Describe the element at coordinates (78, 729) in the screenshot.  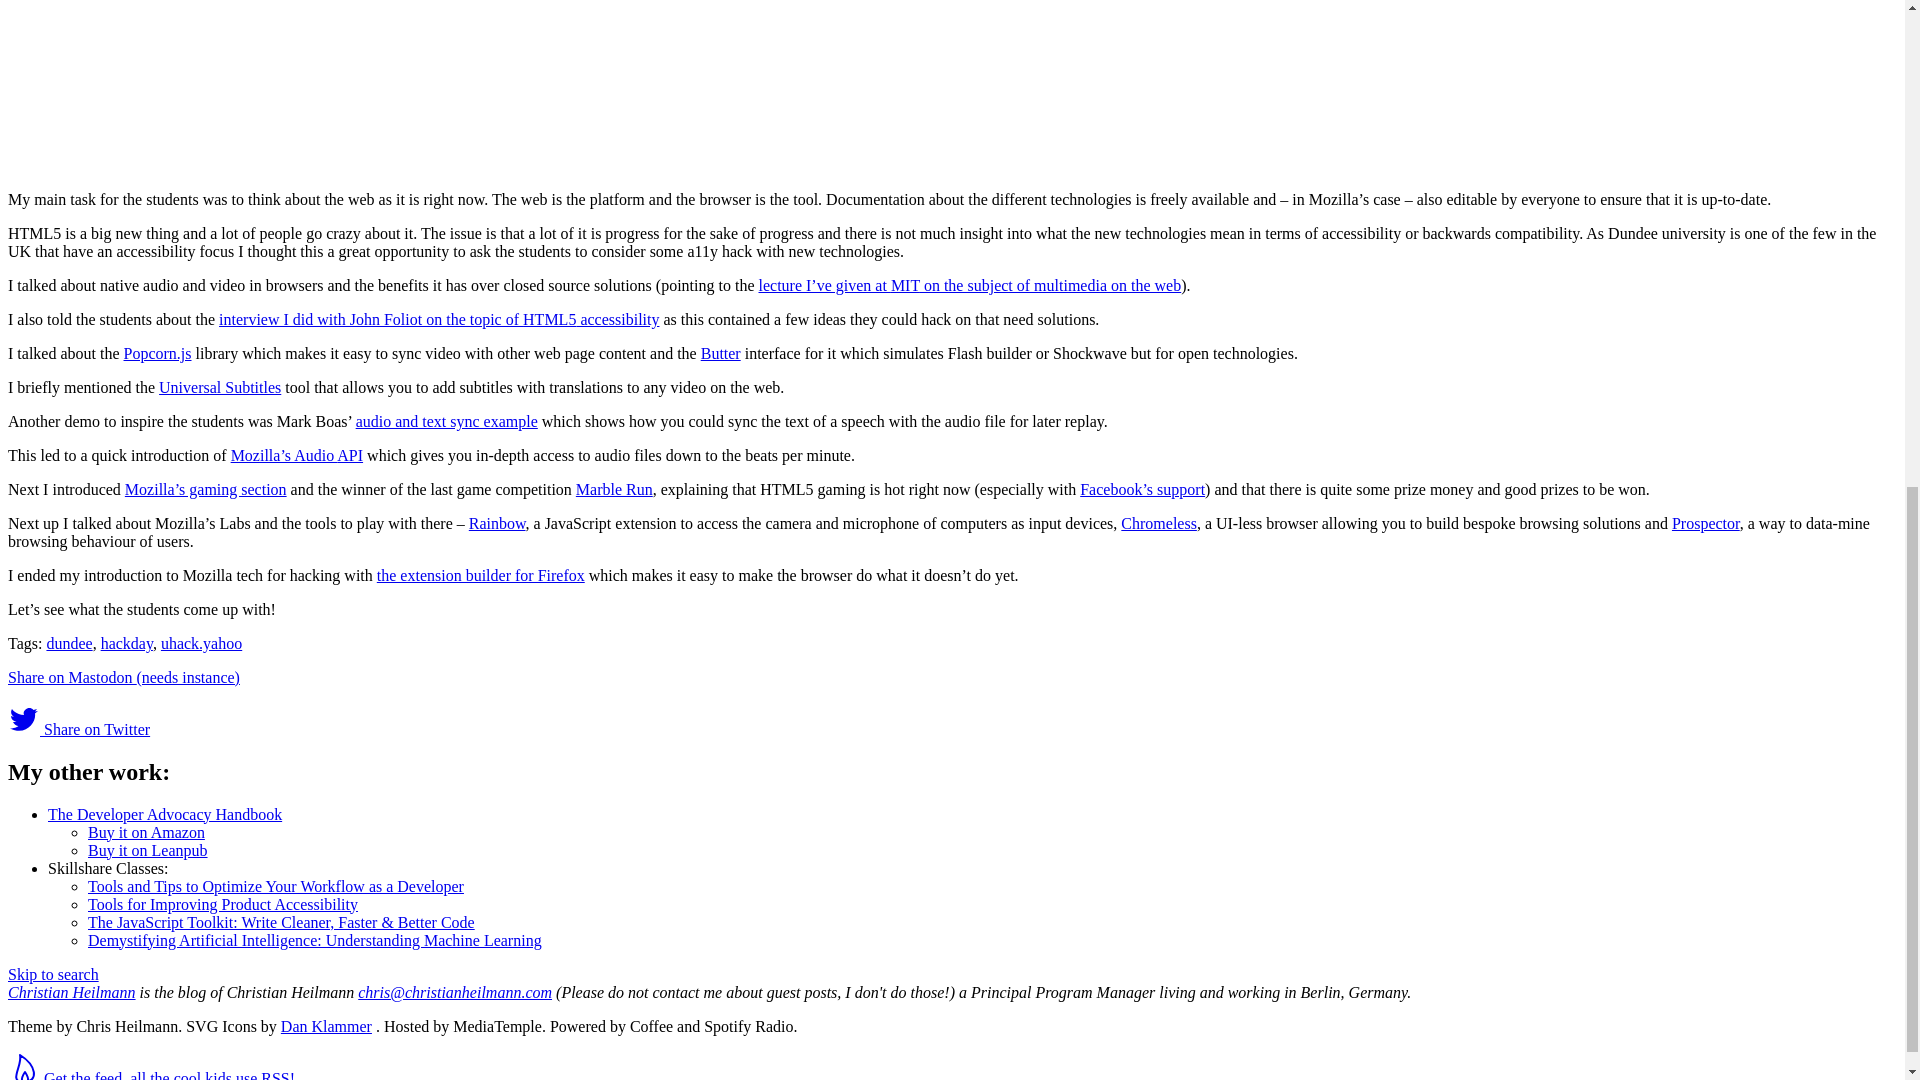
I see `Share on Twitter` at that location.